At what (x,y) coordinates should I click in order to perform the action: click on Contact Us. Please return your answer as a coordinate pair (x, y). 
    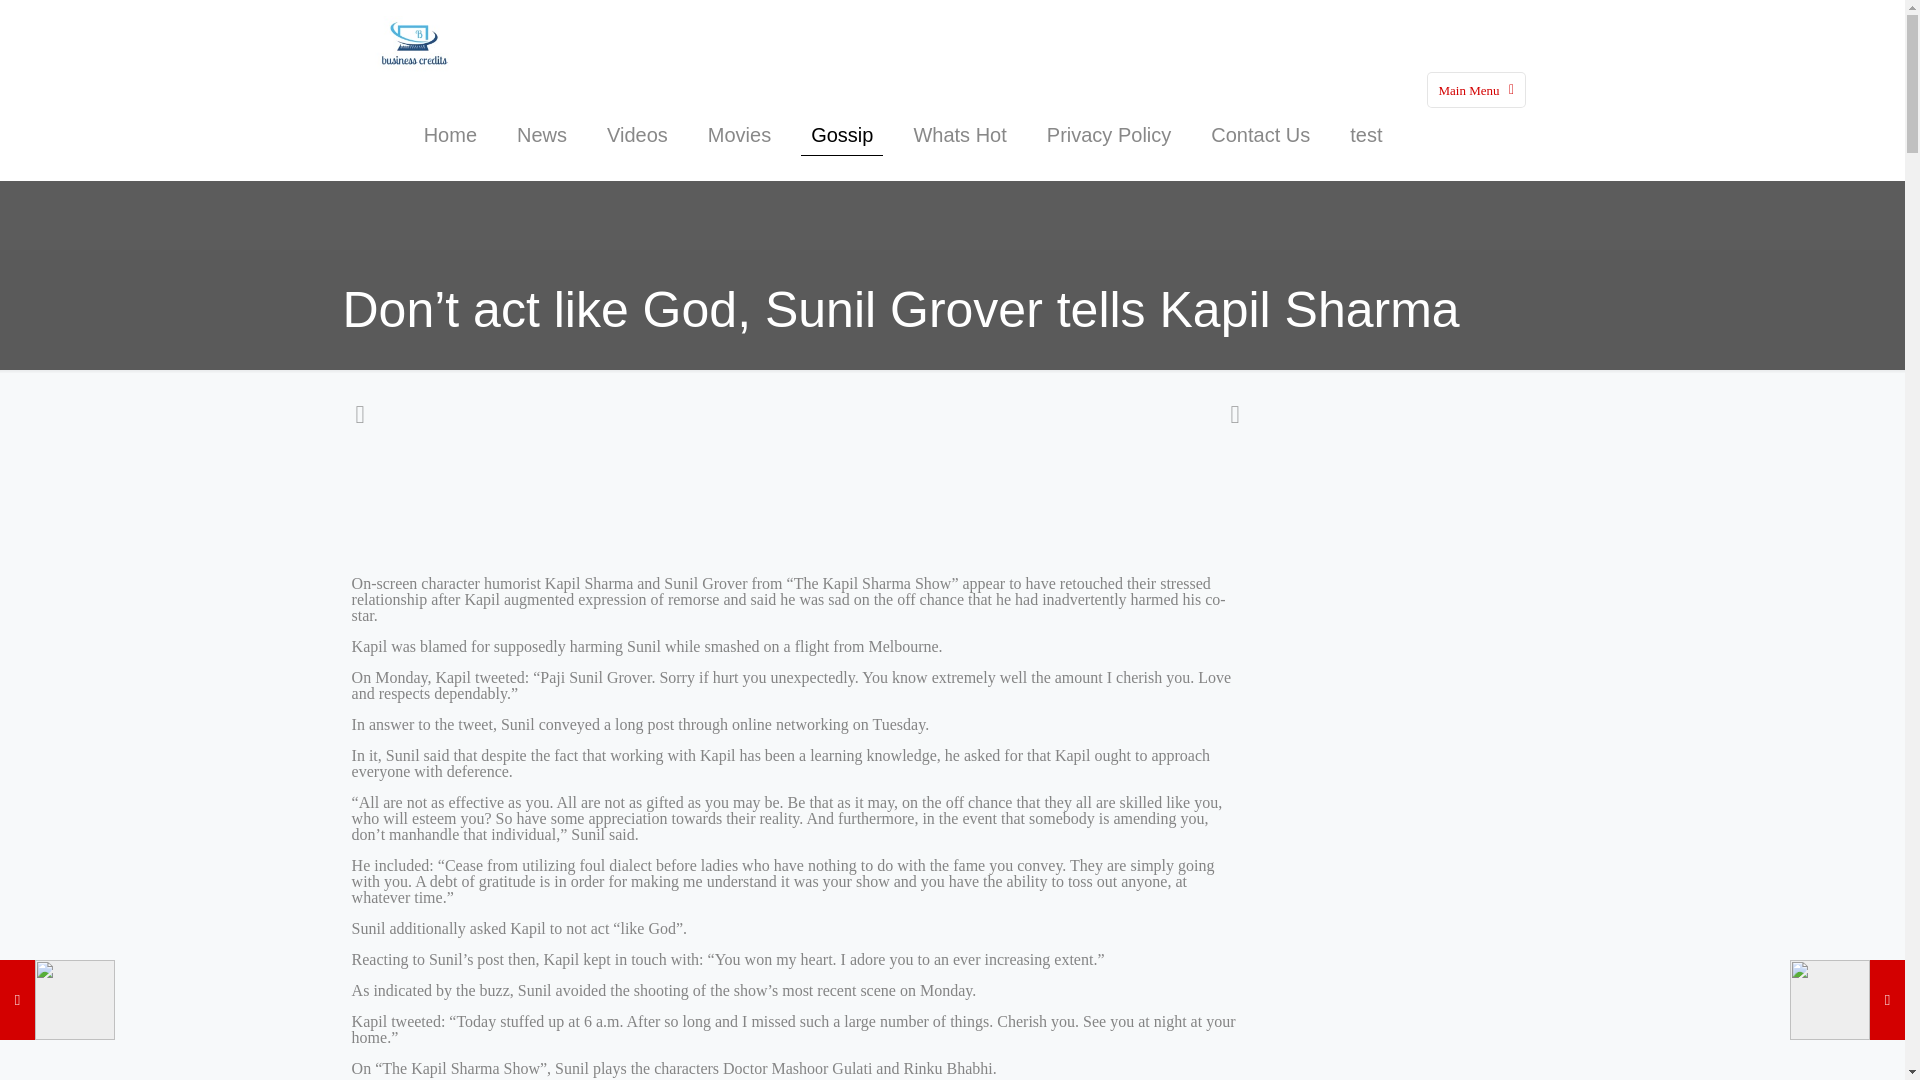
    Looking at the image, I should click on (1260, 134).